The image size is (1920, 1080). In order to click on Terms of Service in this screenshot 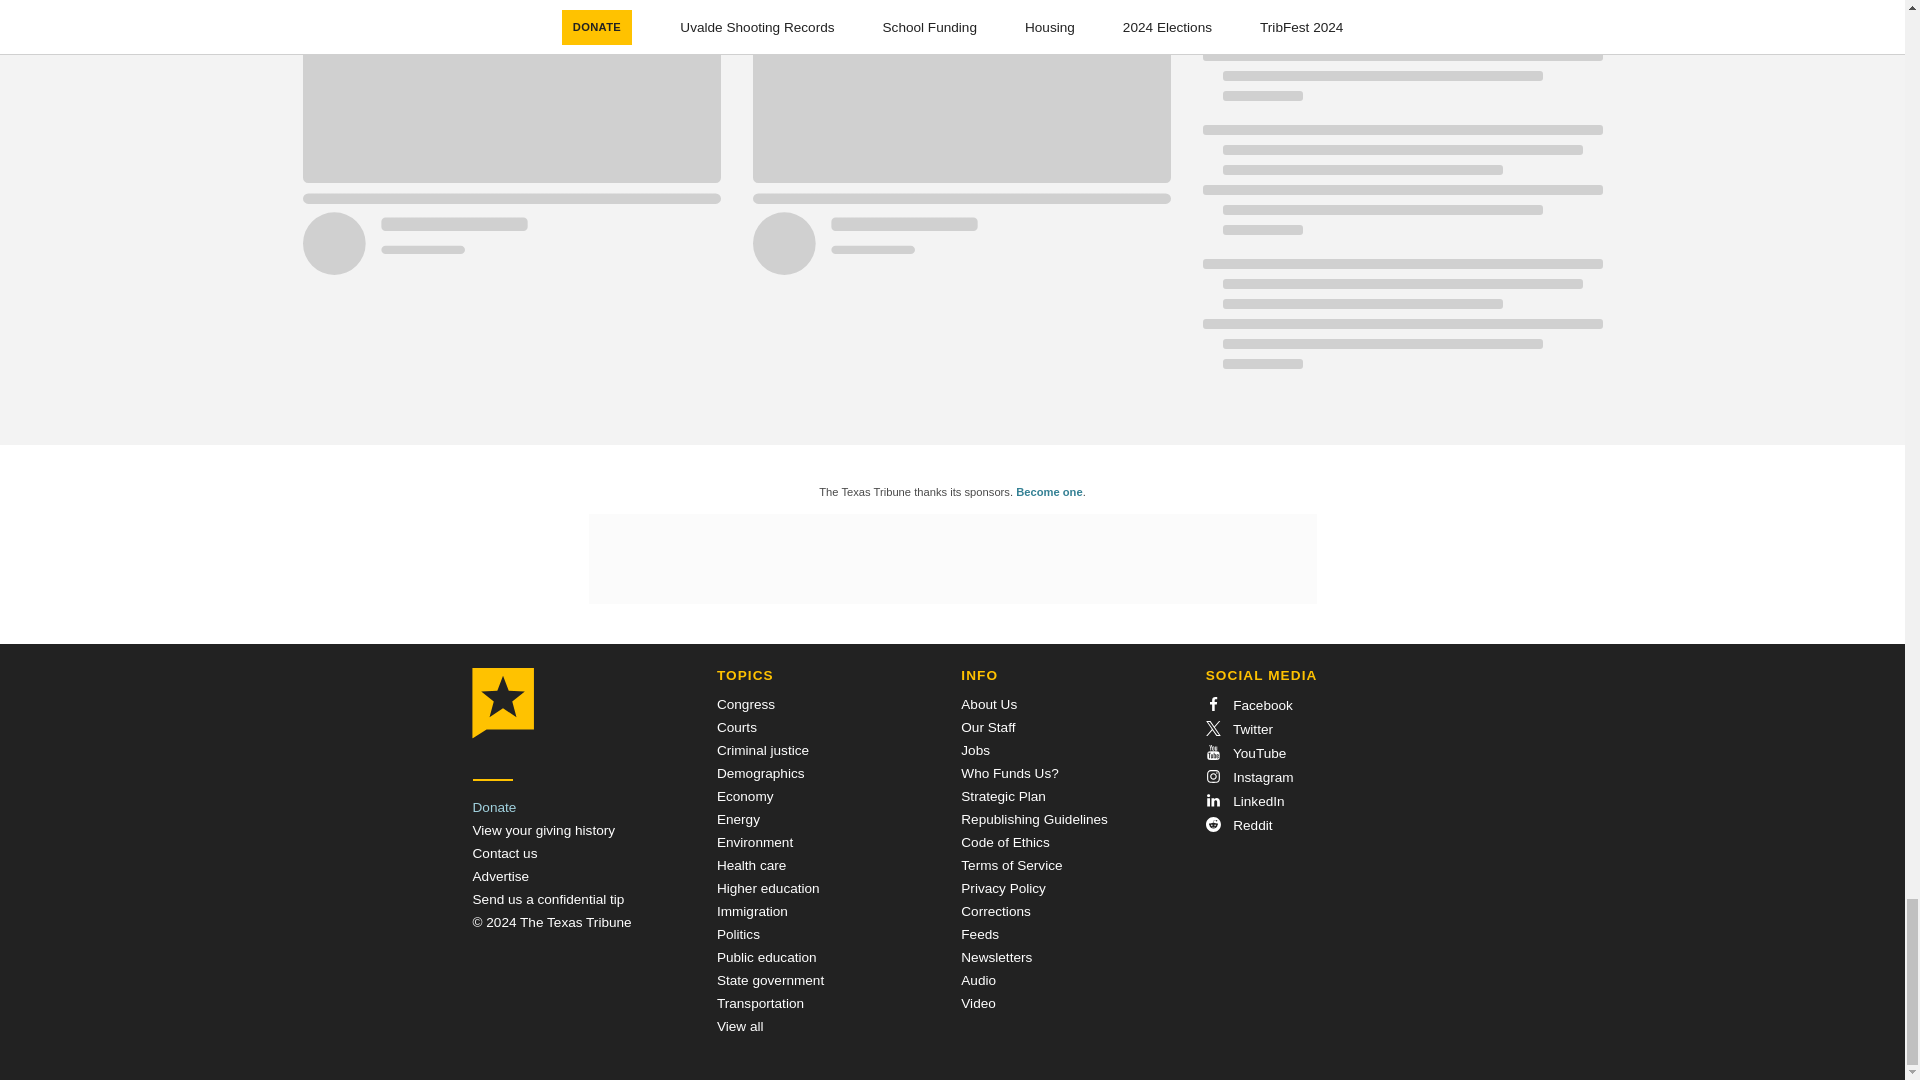, I will do `click(1011, 864)`.